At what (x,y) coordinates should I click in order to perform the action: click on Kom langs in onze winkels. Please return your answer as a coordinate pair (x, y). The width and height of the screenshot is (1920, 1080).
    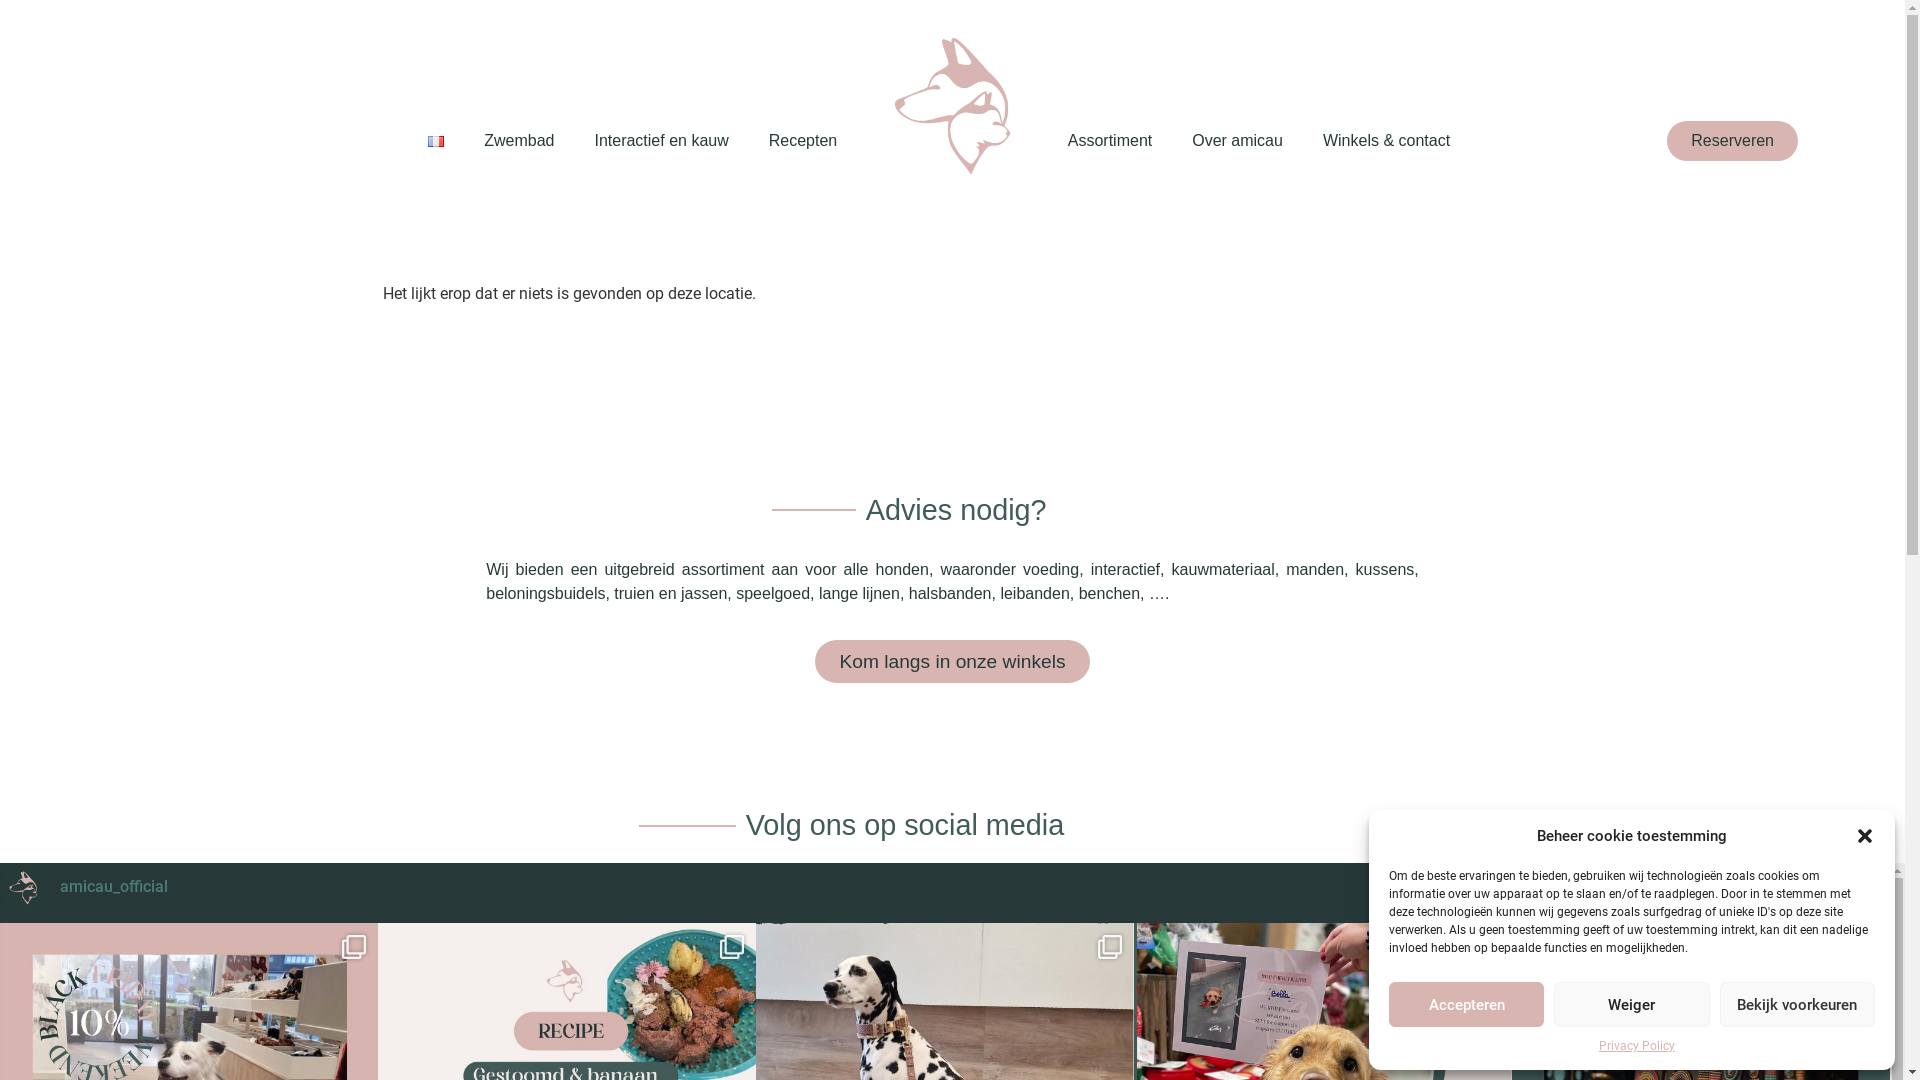
    Looking at the image, I should click on (952, 662).